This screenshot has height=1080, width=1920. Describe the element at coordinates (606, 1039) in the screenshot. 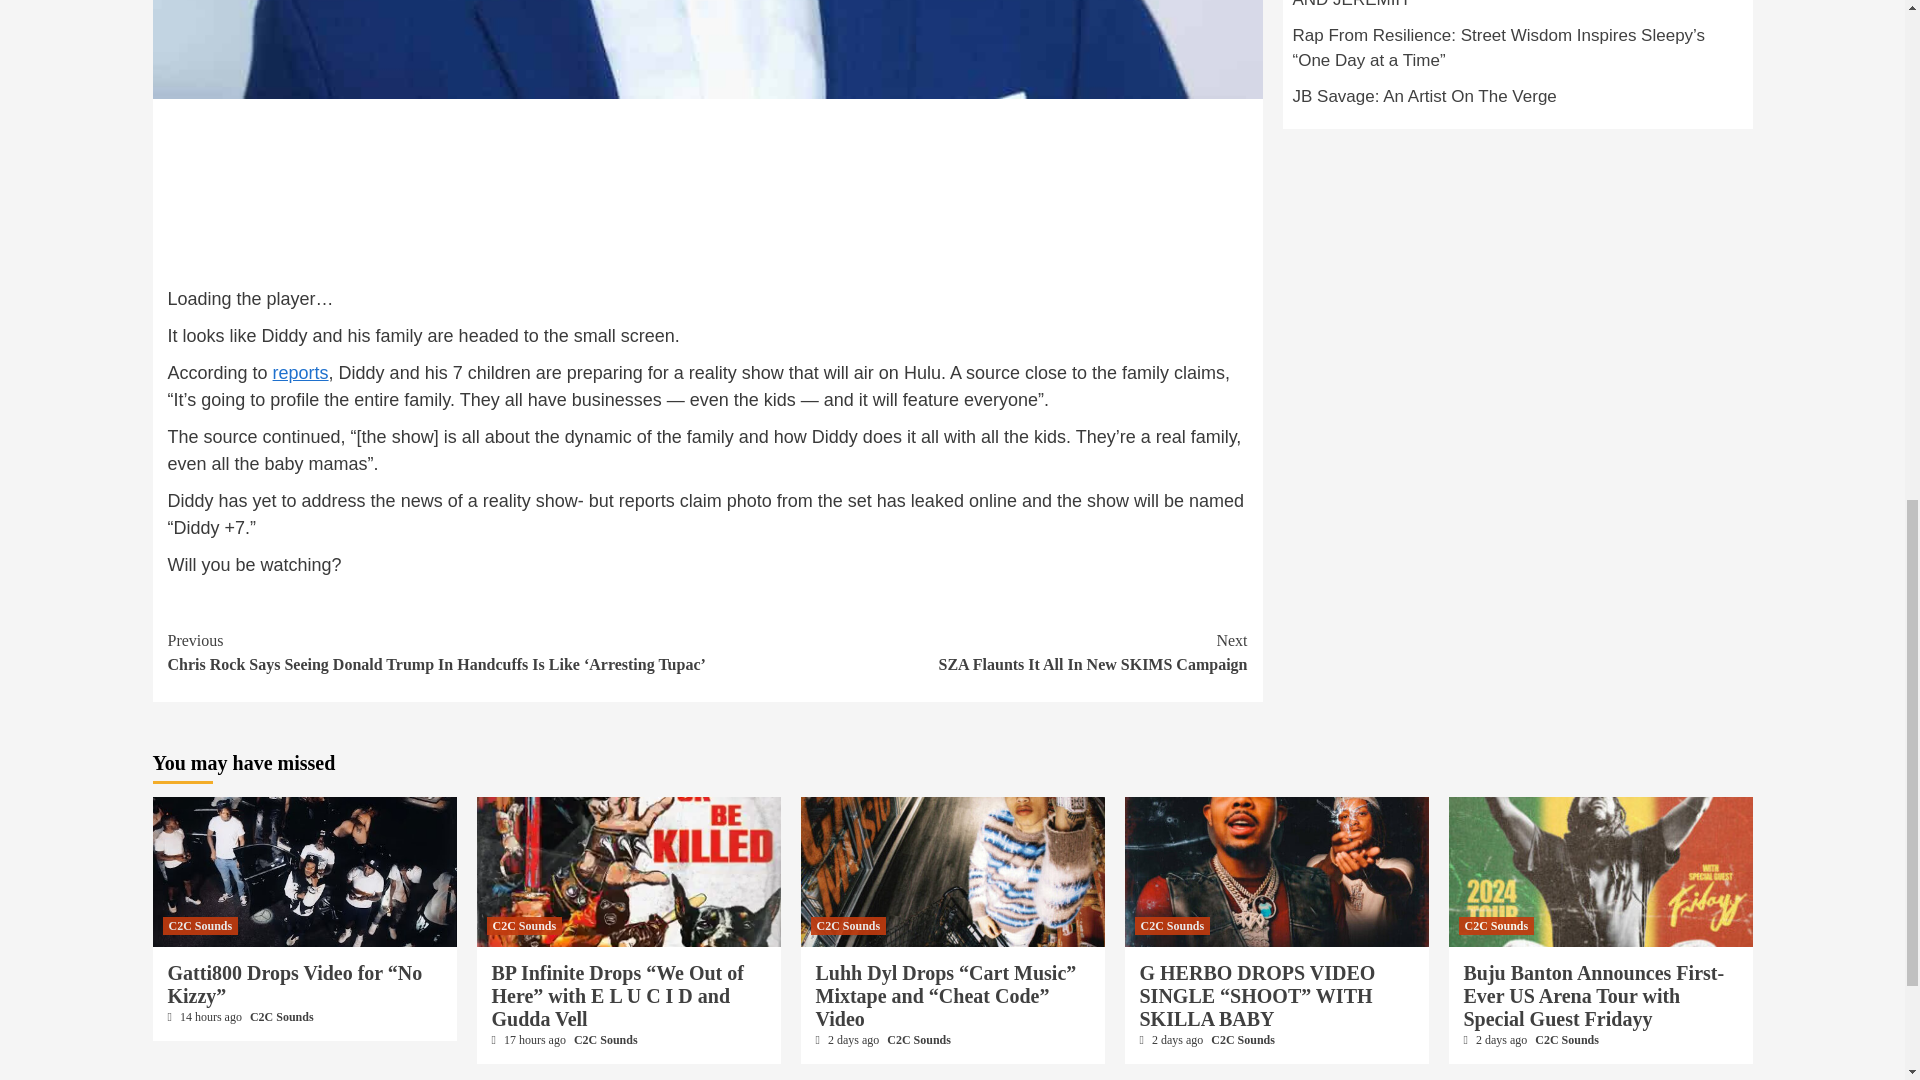

I see `C2C Sounds` at that location.